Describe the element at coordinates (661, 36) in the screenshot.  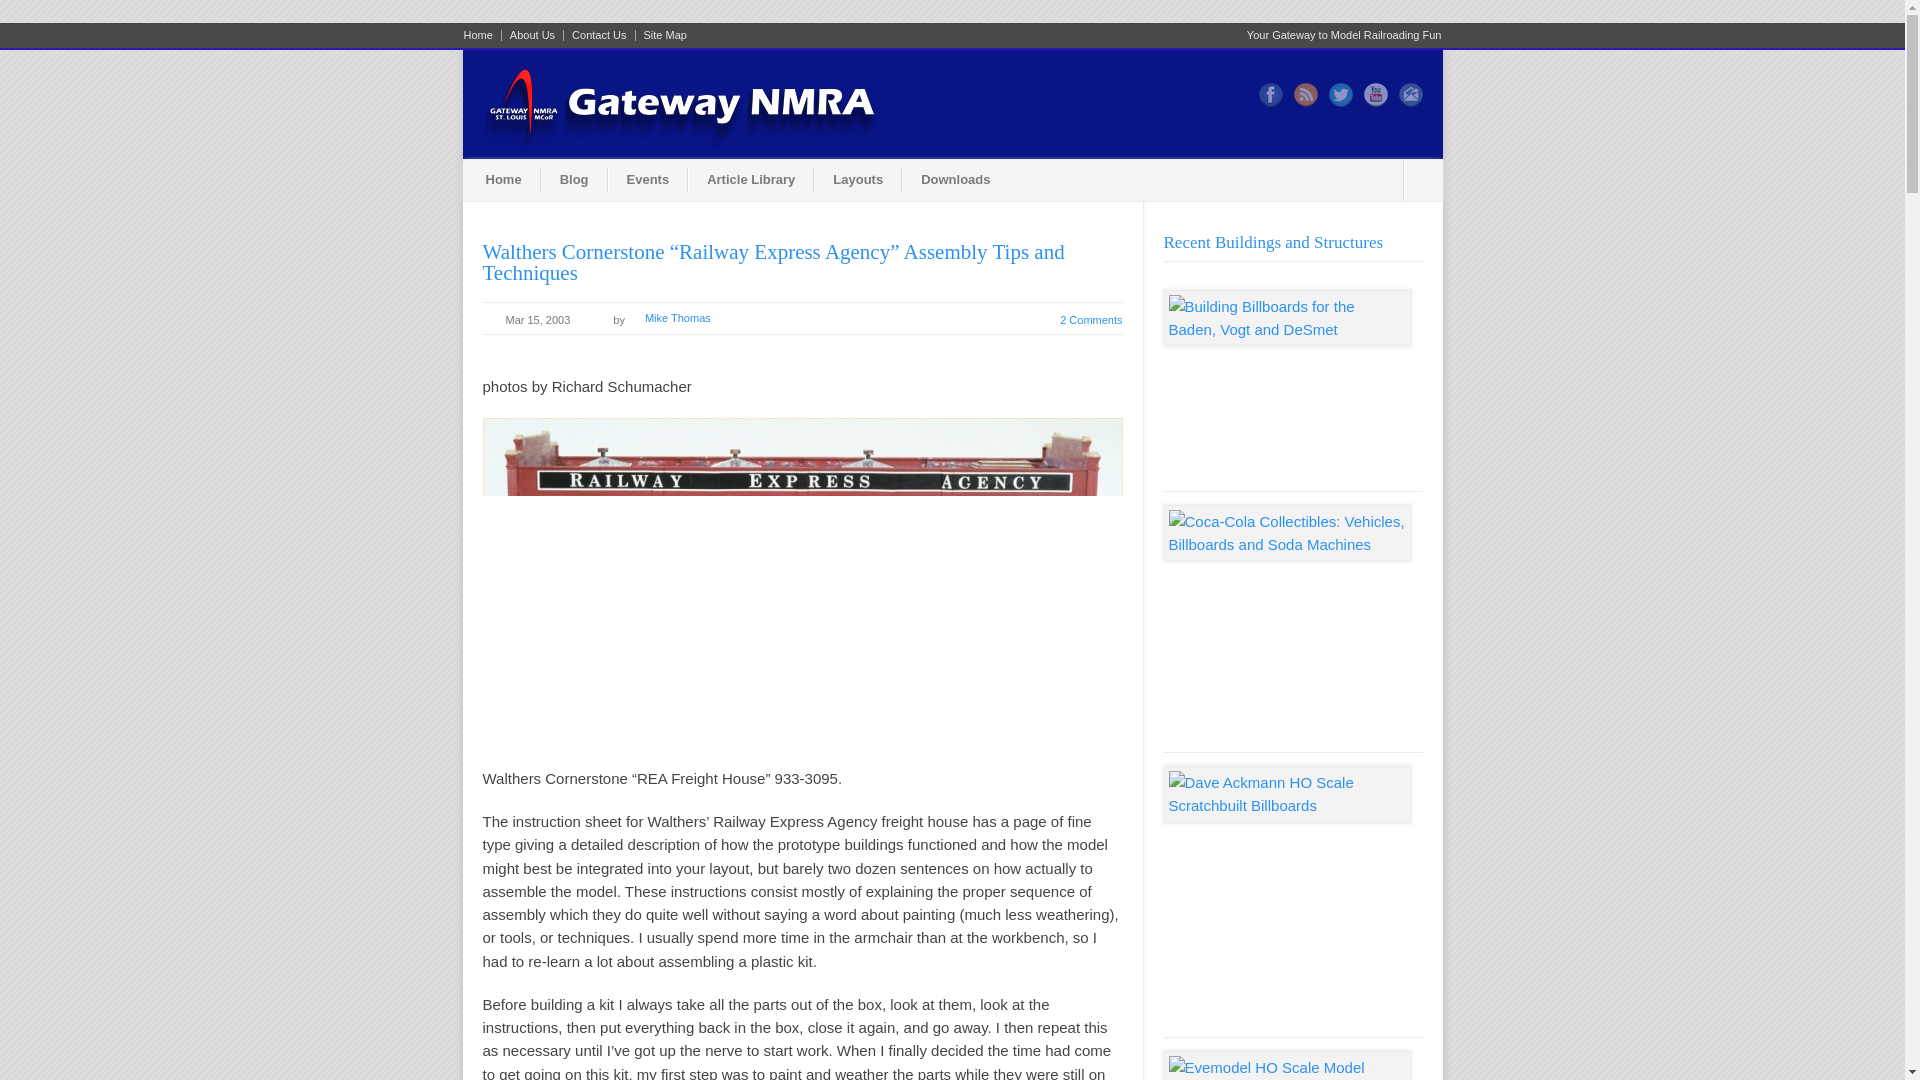
I see `Site Map` at that location.